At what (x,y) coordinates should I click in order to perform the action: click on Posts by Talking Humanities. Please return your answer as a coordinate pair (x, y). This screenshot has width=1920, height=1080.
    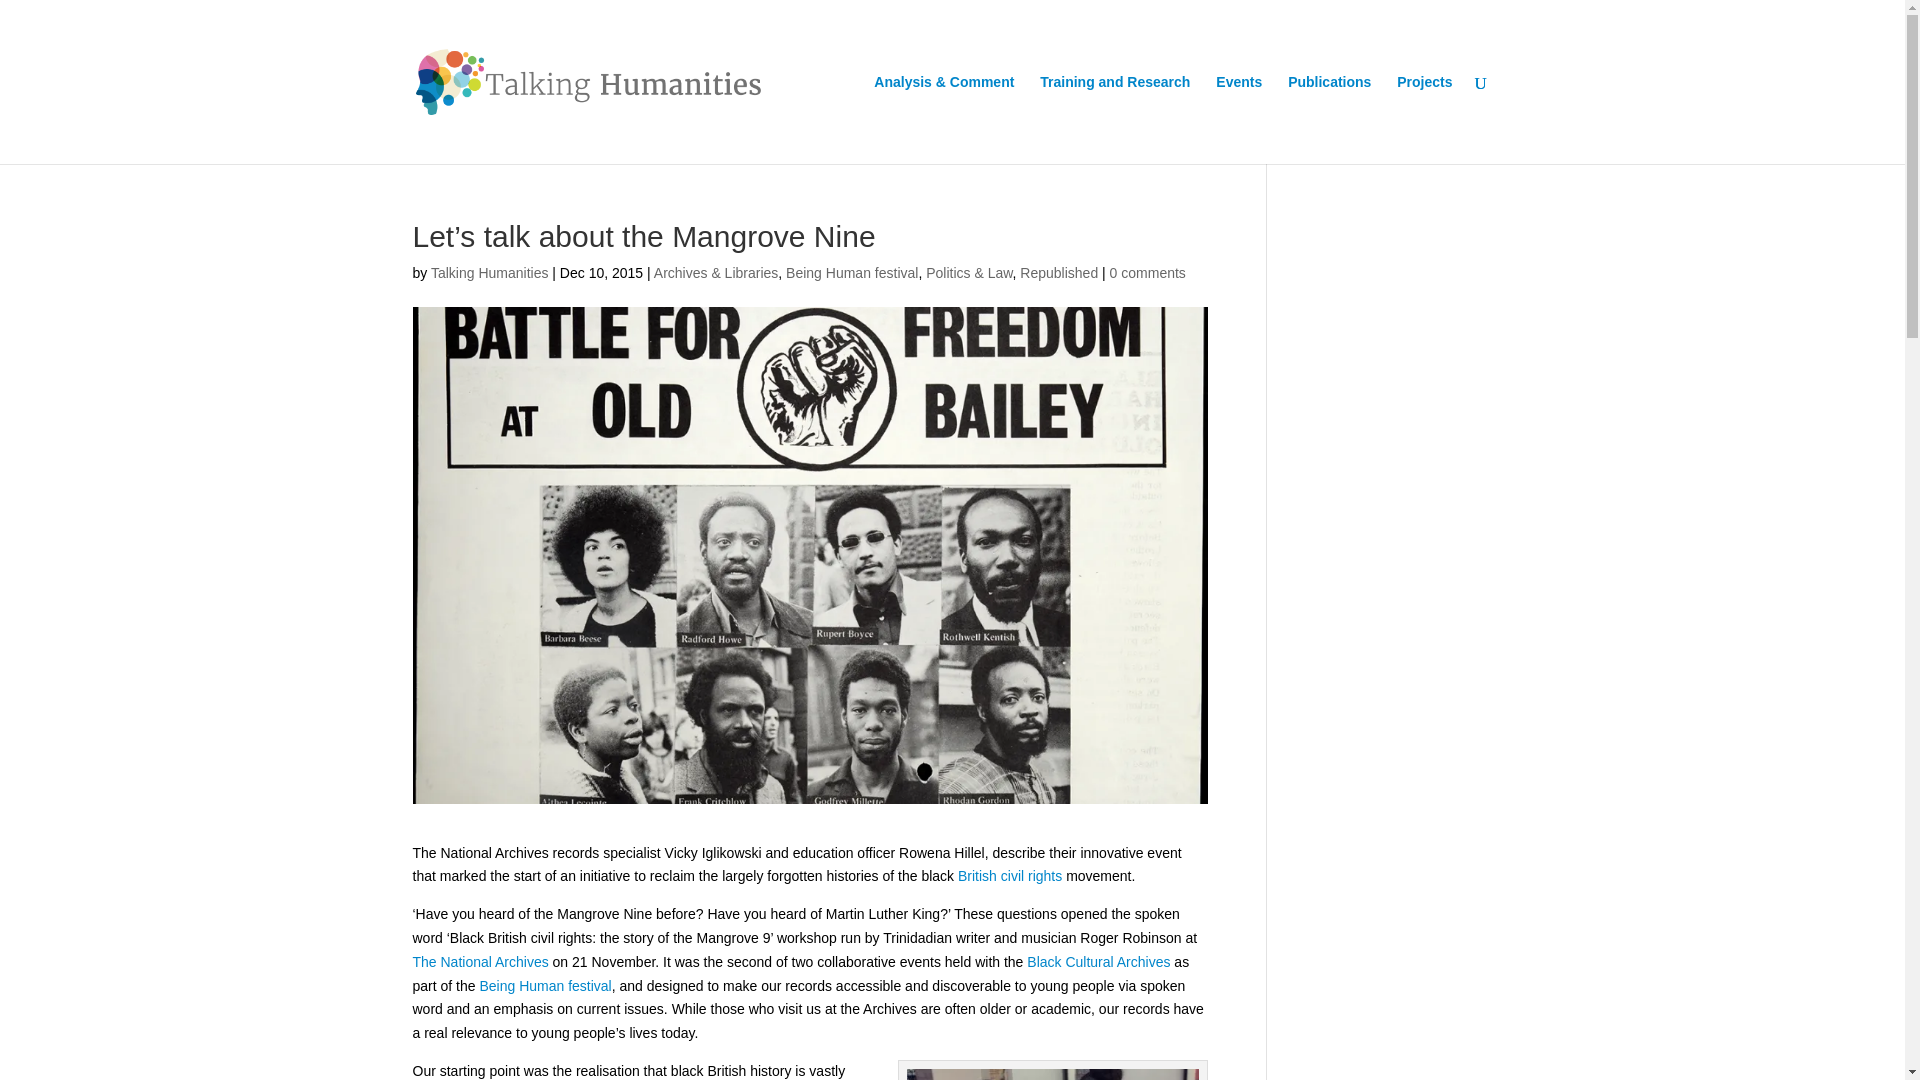
    Looking at the image, I should click on (490, 272).